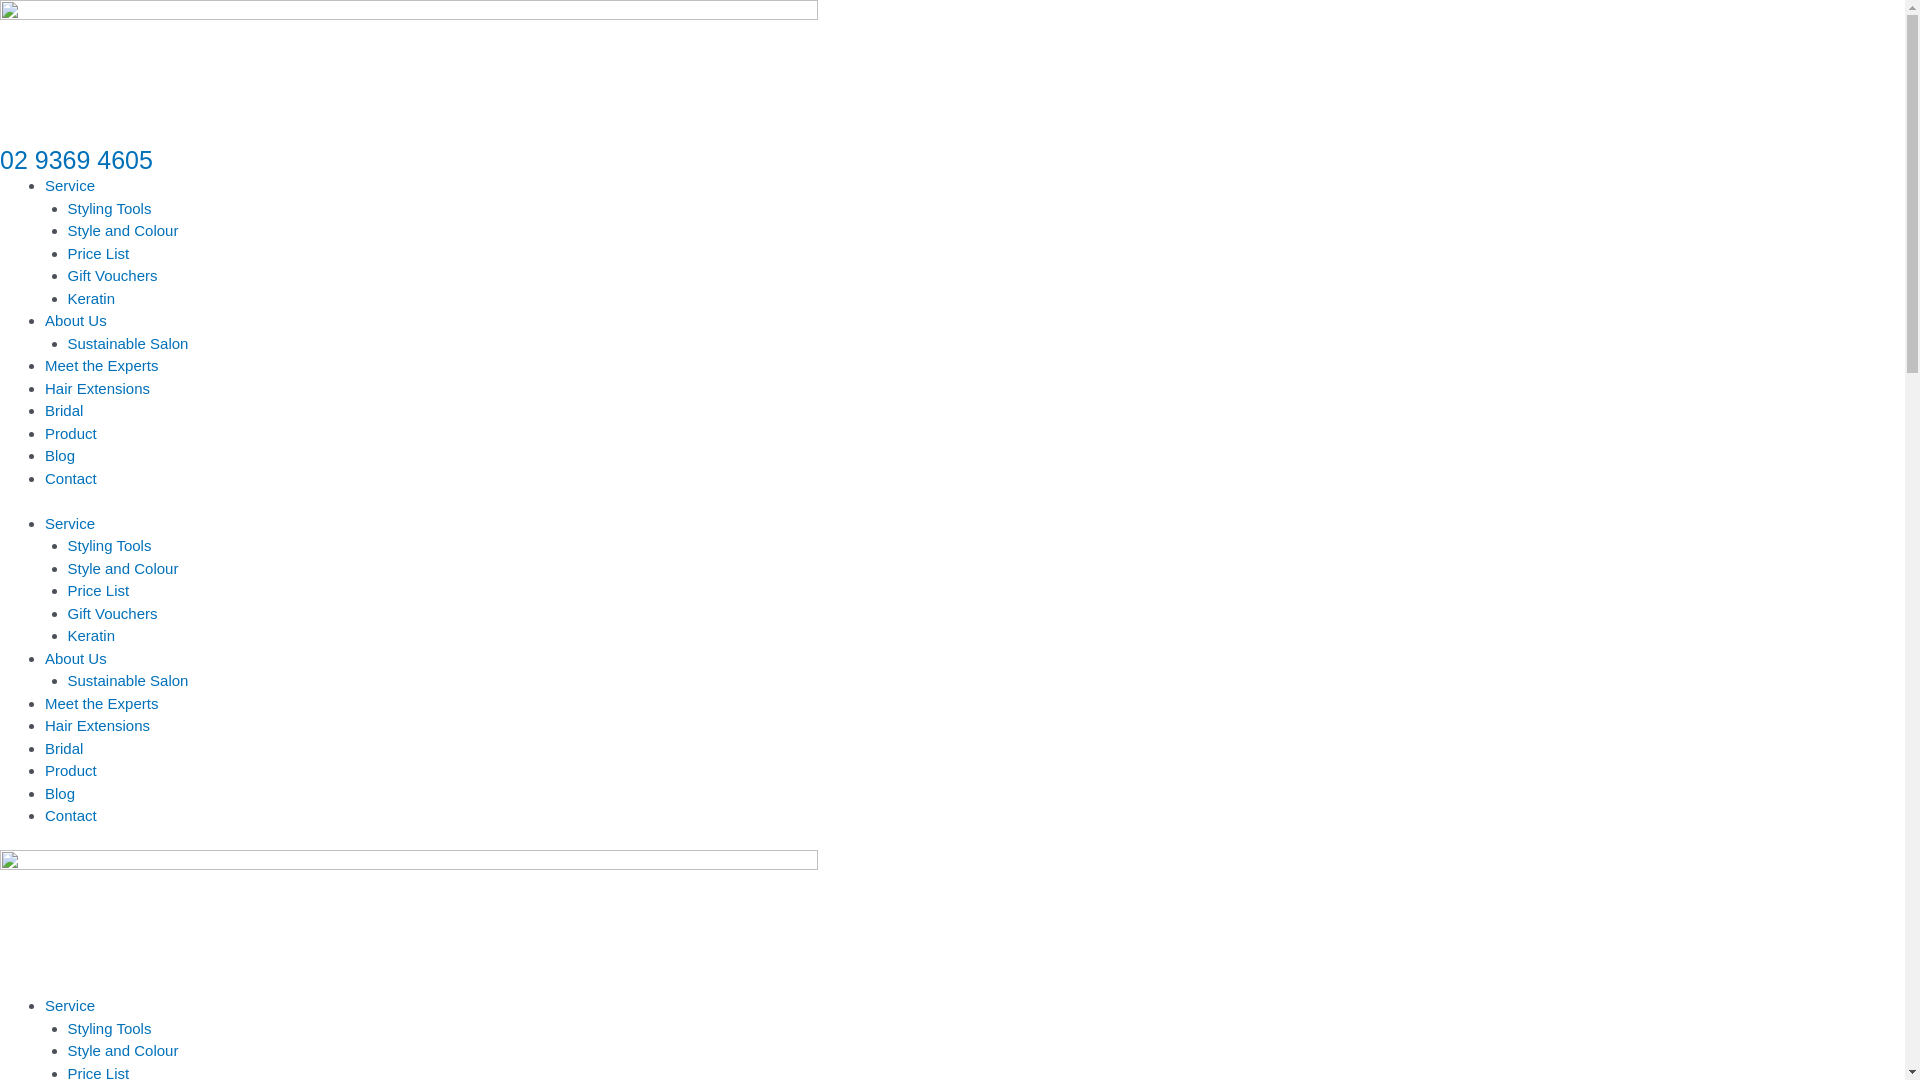  I want to click on Contact, so click(71, 816).